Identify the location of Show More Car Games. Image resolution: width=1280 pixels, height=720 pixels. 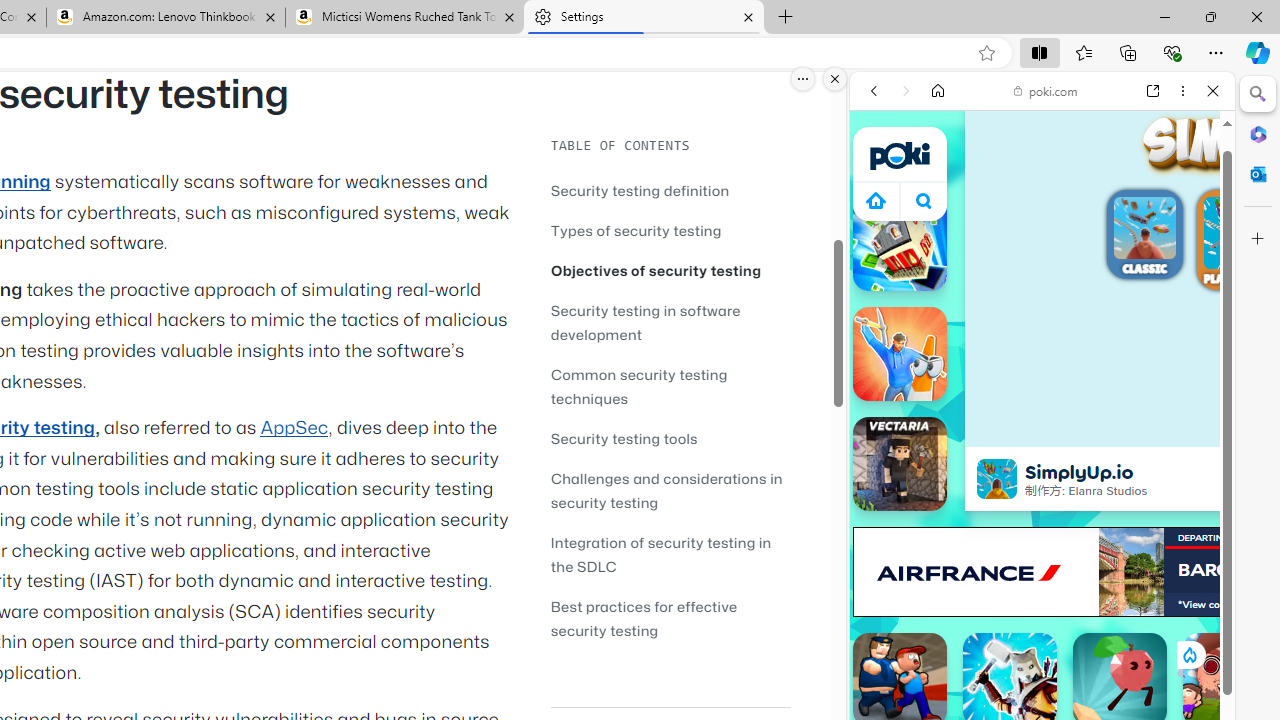
(1164, 472).